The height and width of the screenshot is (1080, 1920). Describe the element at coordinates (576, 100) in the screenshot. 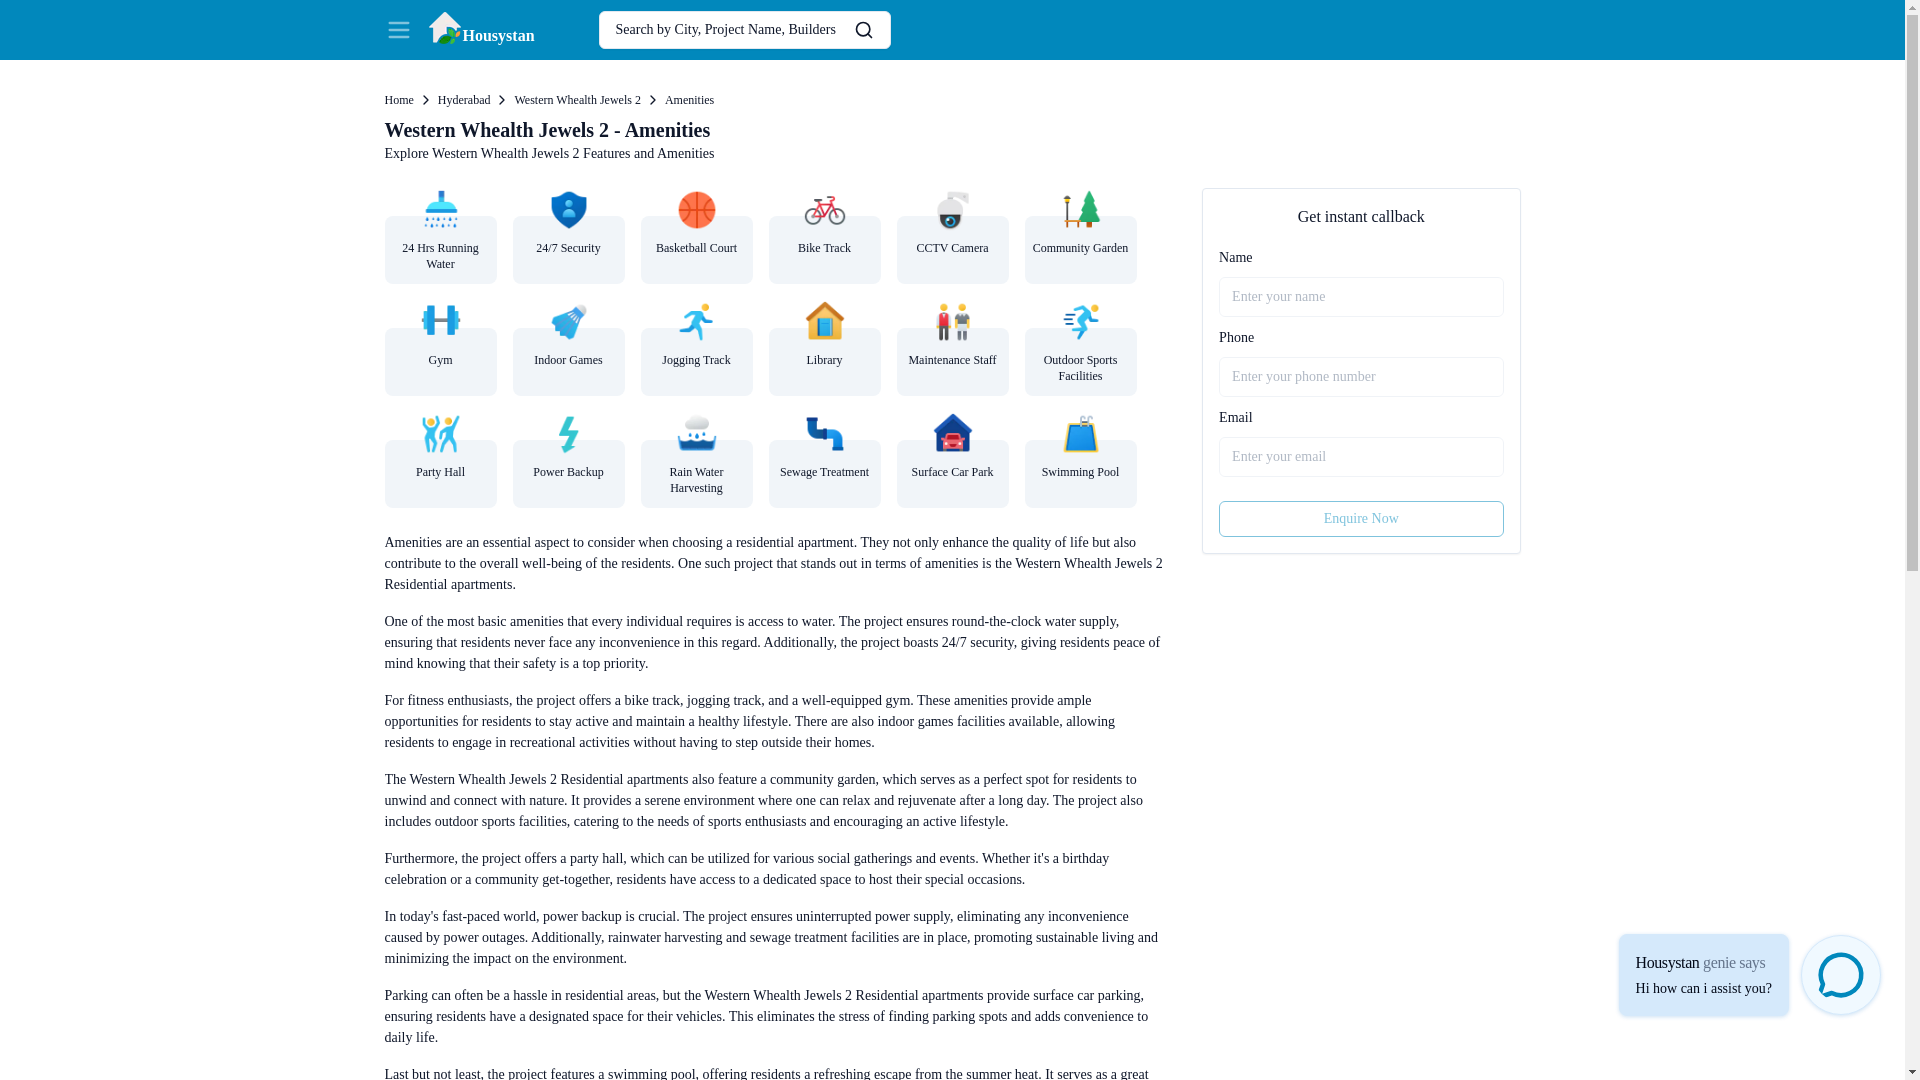

I see `Amenities` at that location.